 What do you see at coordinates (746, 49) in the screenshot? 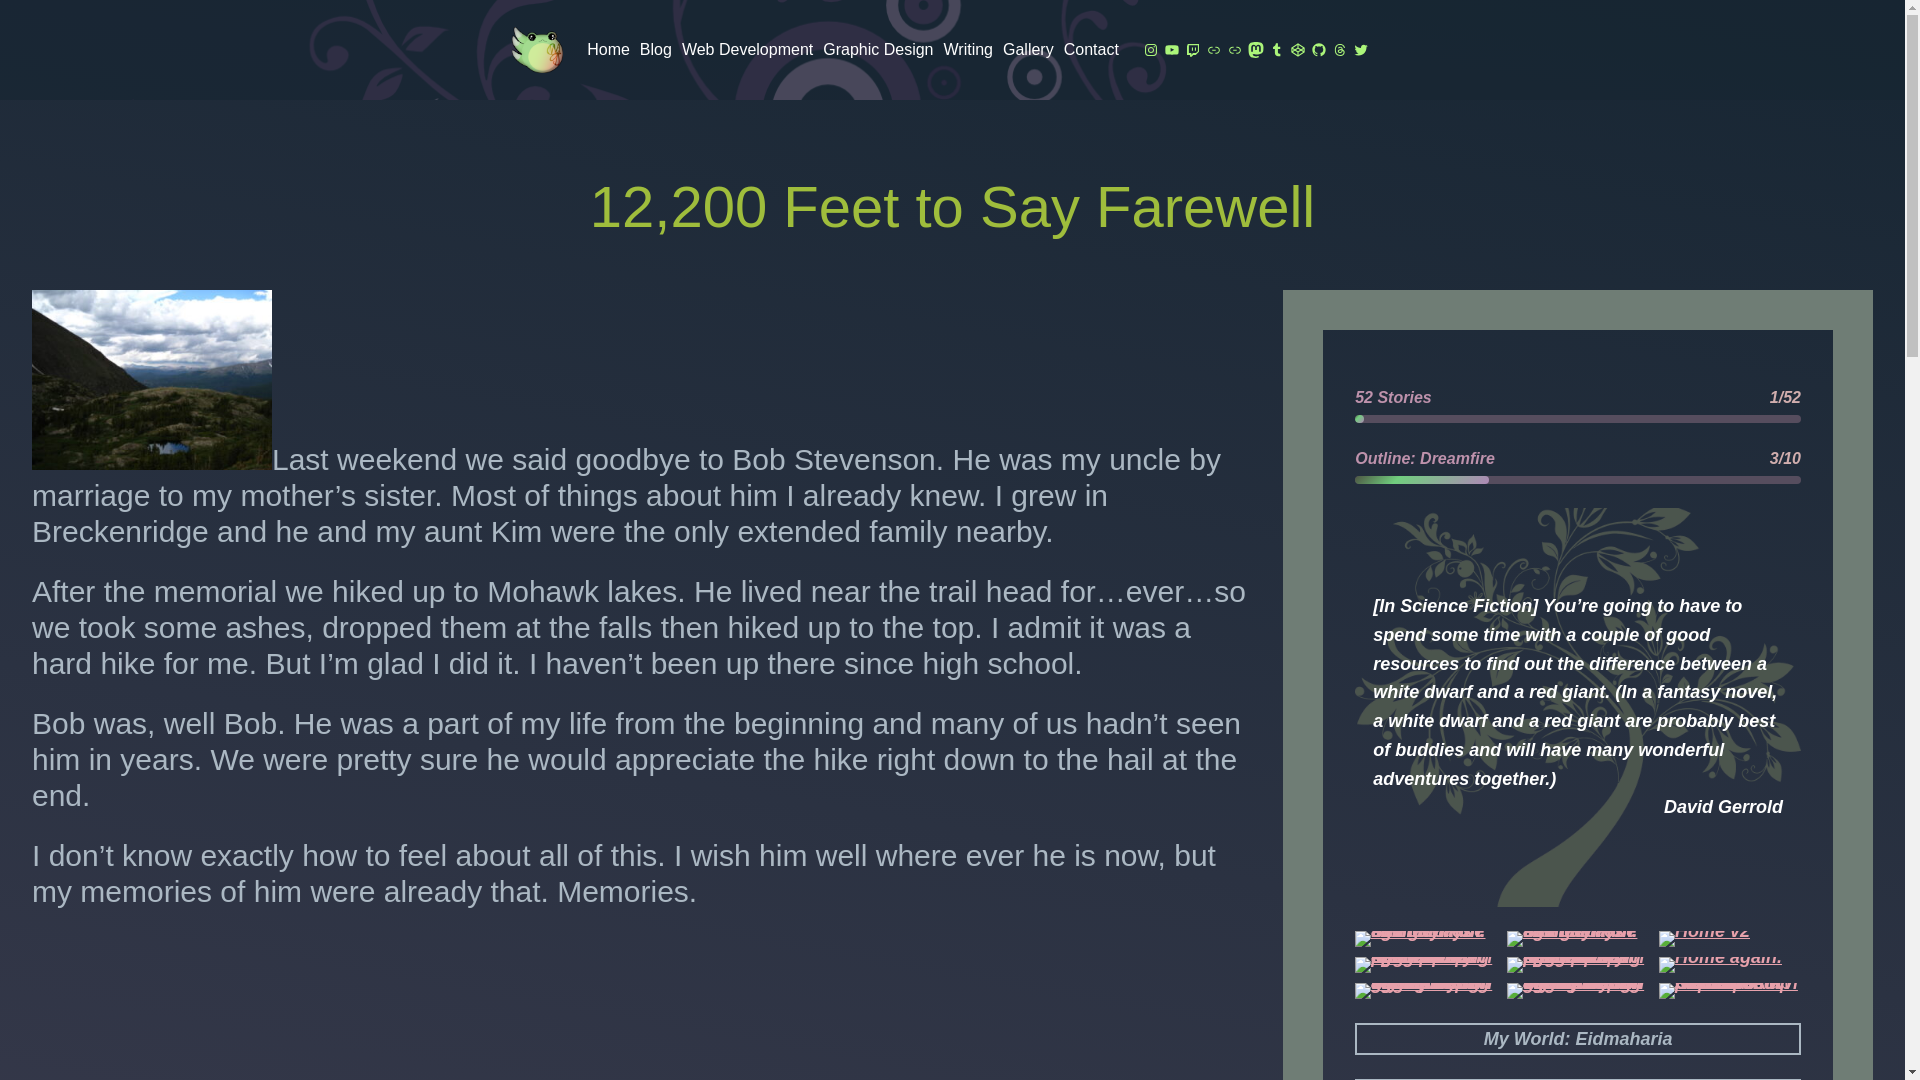
I see `Web Development` at bounding box center [746, 49].